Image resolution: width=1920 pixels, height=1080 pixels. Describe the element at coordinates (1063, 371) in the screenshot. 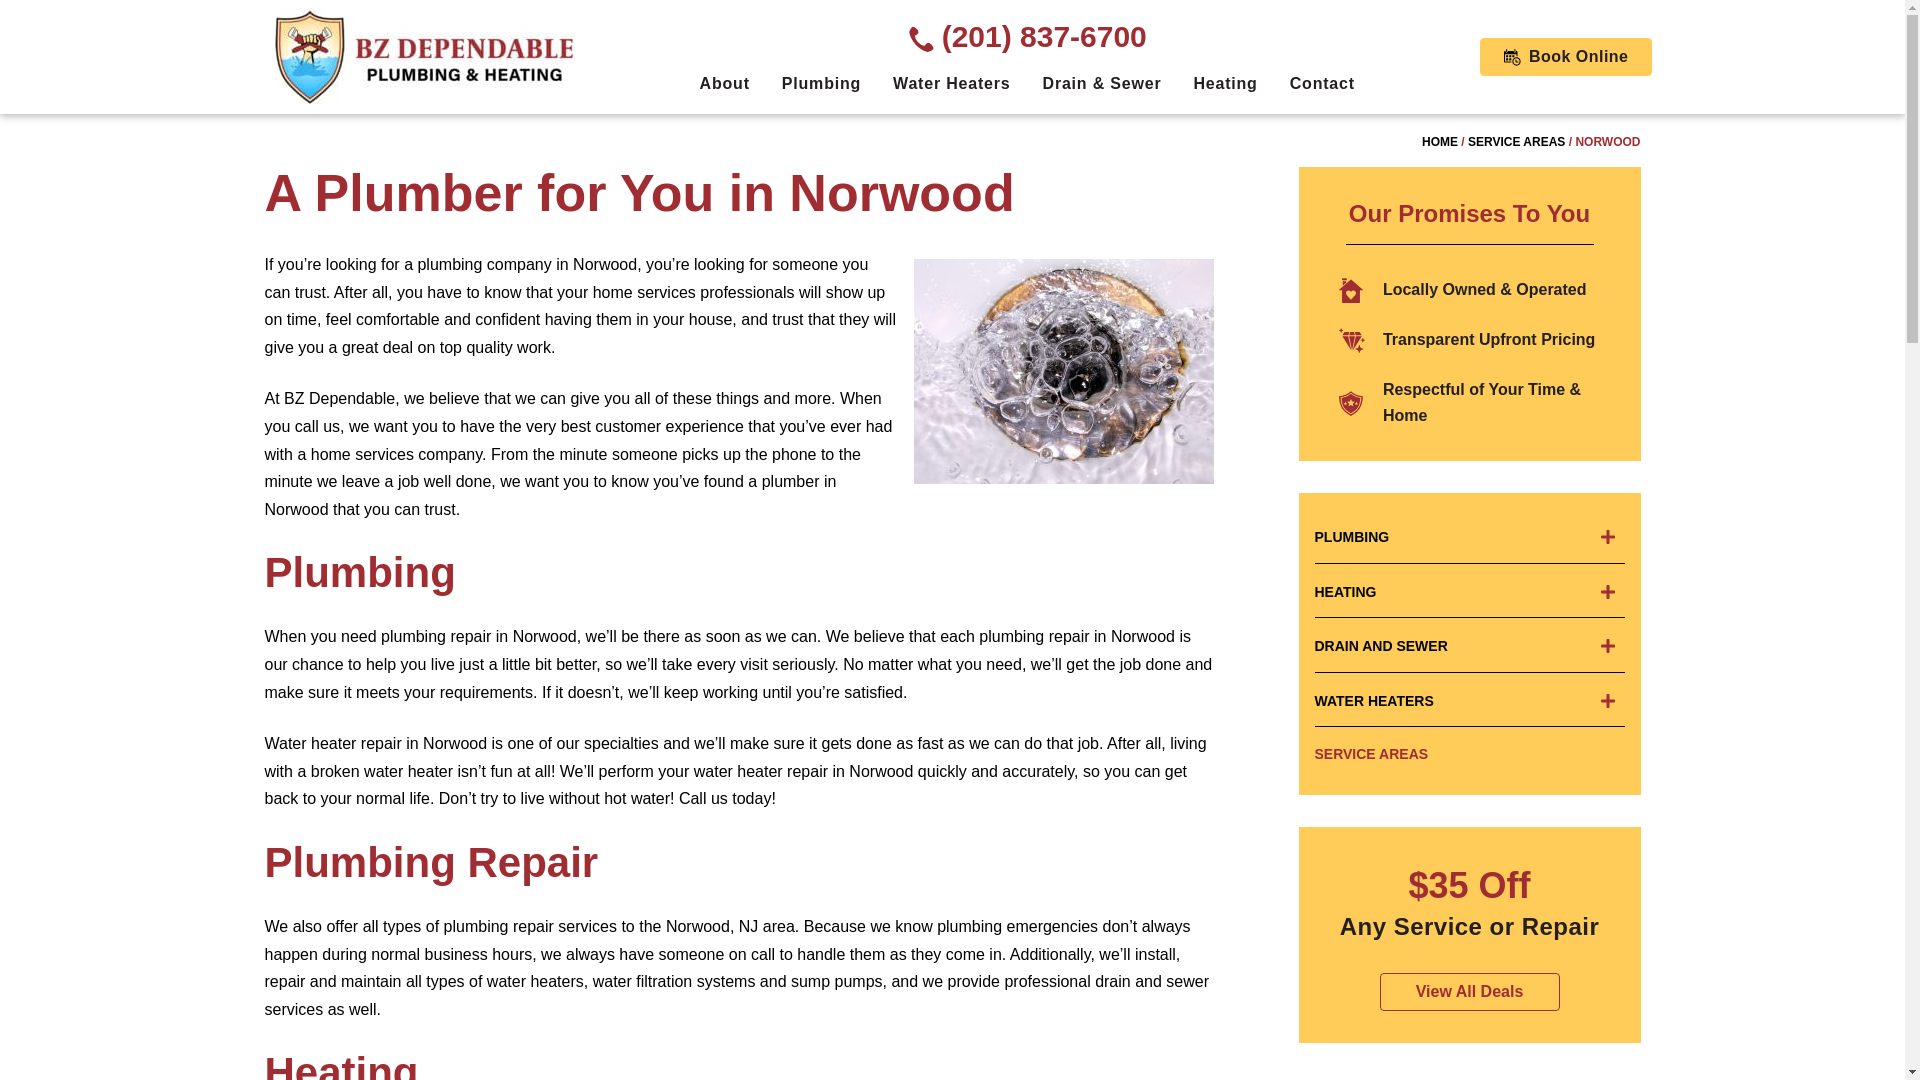

I see `norwood plumber` at that location.